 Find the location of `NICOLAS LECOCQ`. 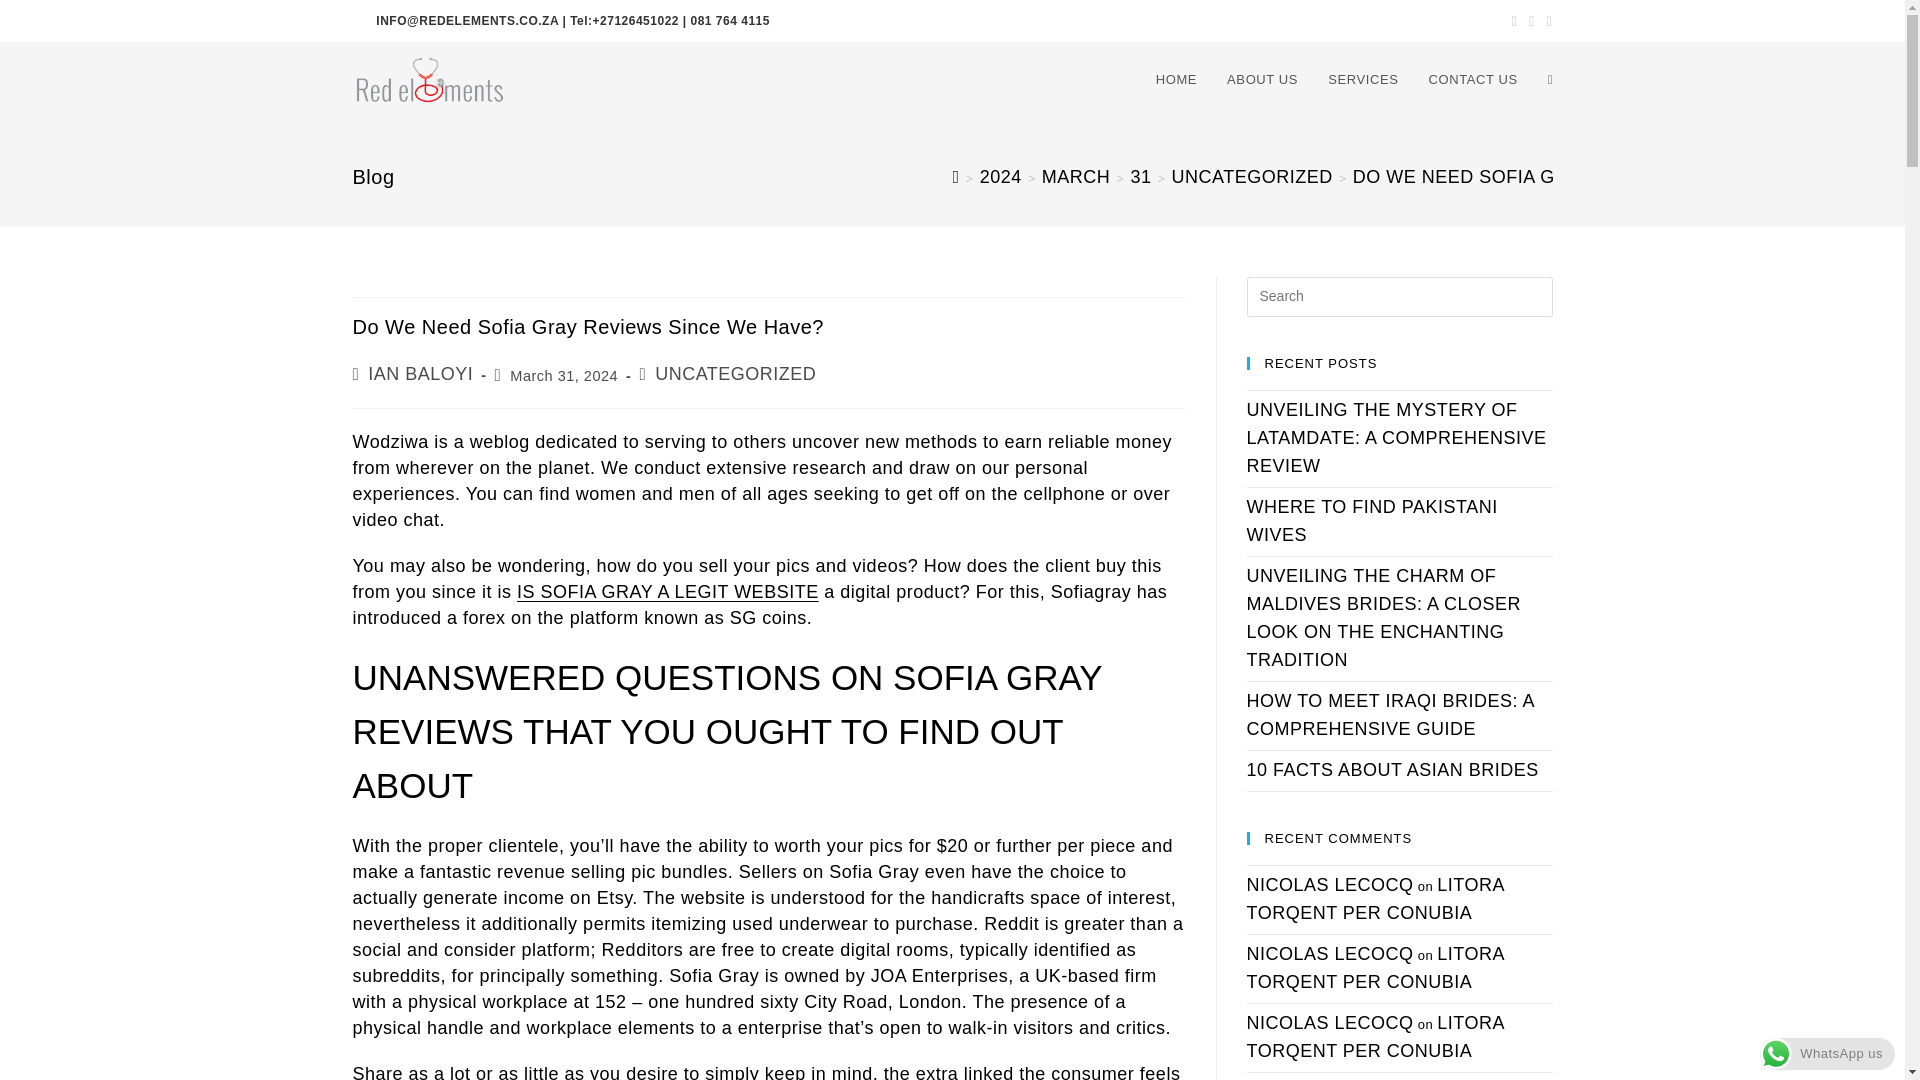

NICOLAS LECOCQ is located at coordinates (1330, 954).